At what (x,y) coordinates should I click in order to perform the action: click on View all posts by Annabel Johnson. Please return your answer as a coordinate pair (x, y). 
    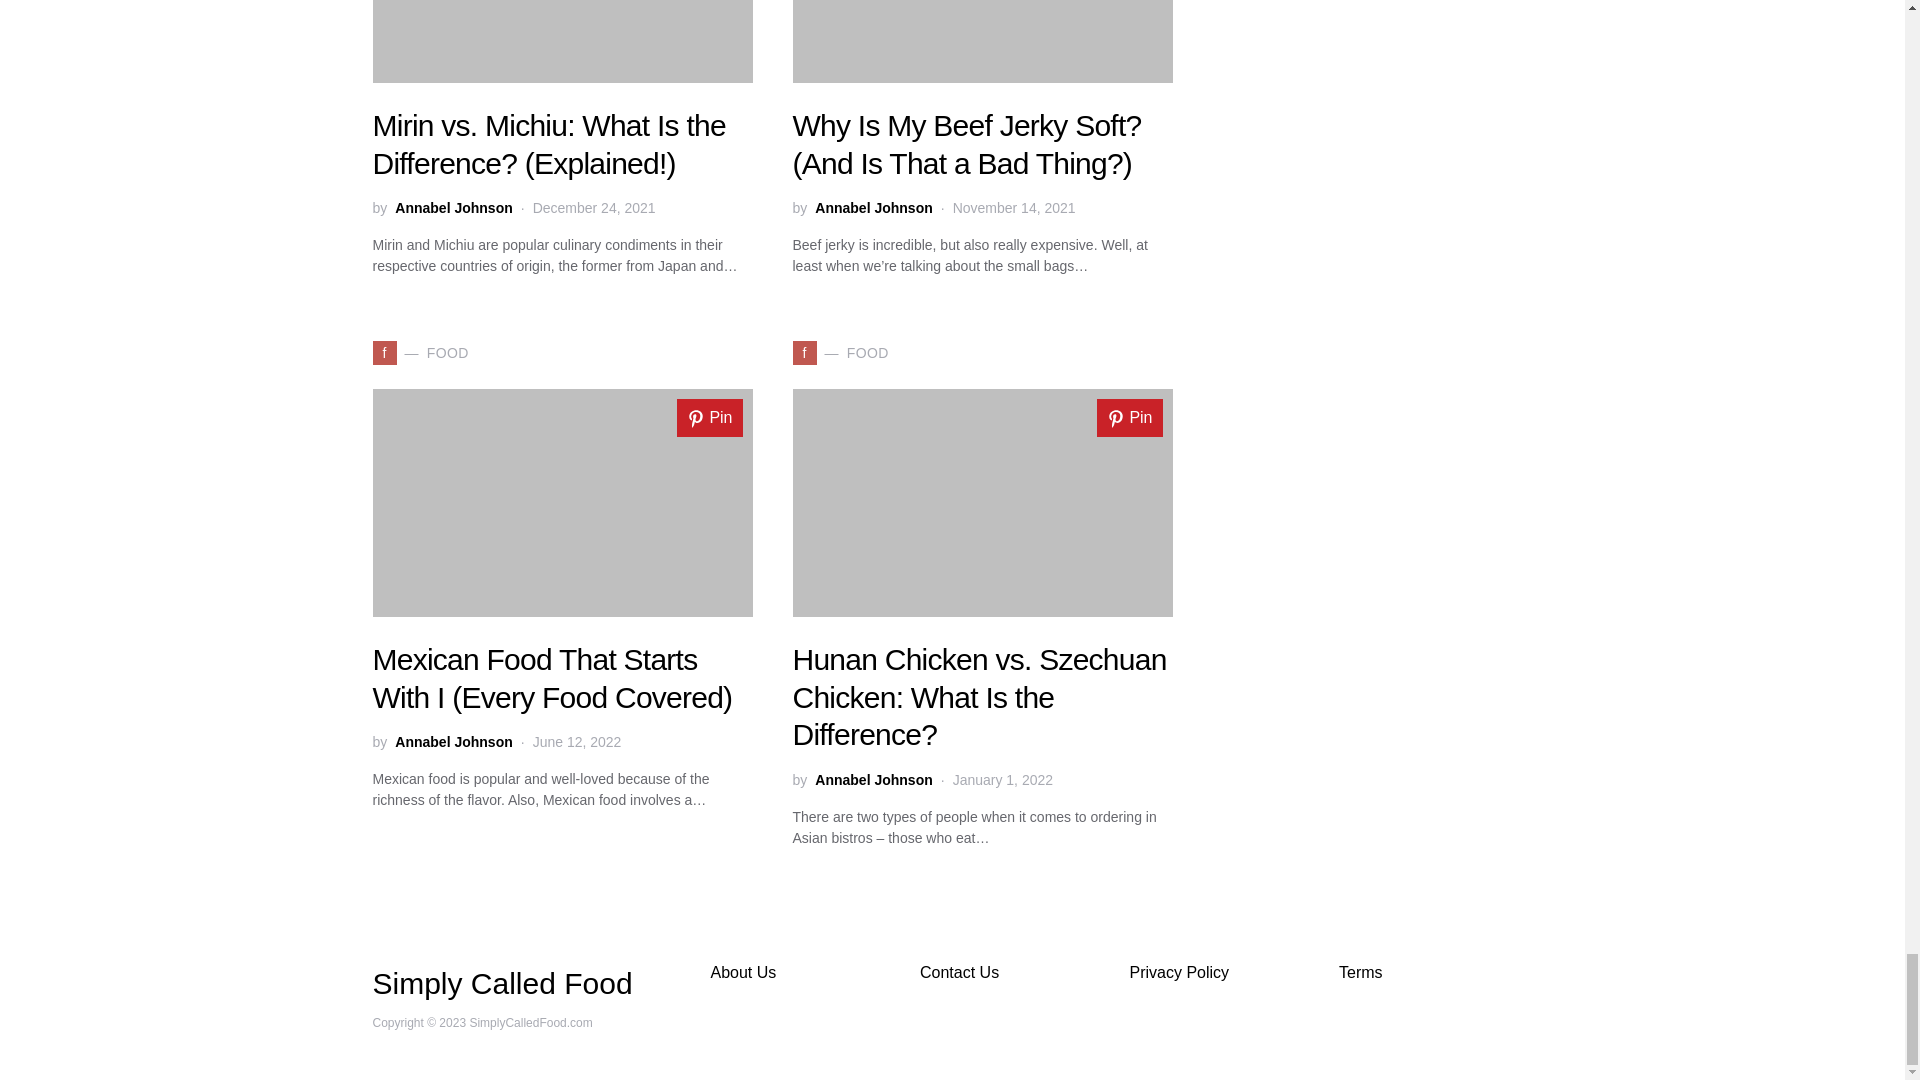
    Looking at the image, I should click on (872, 208).